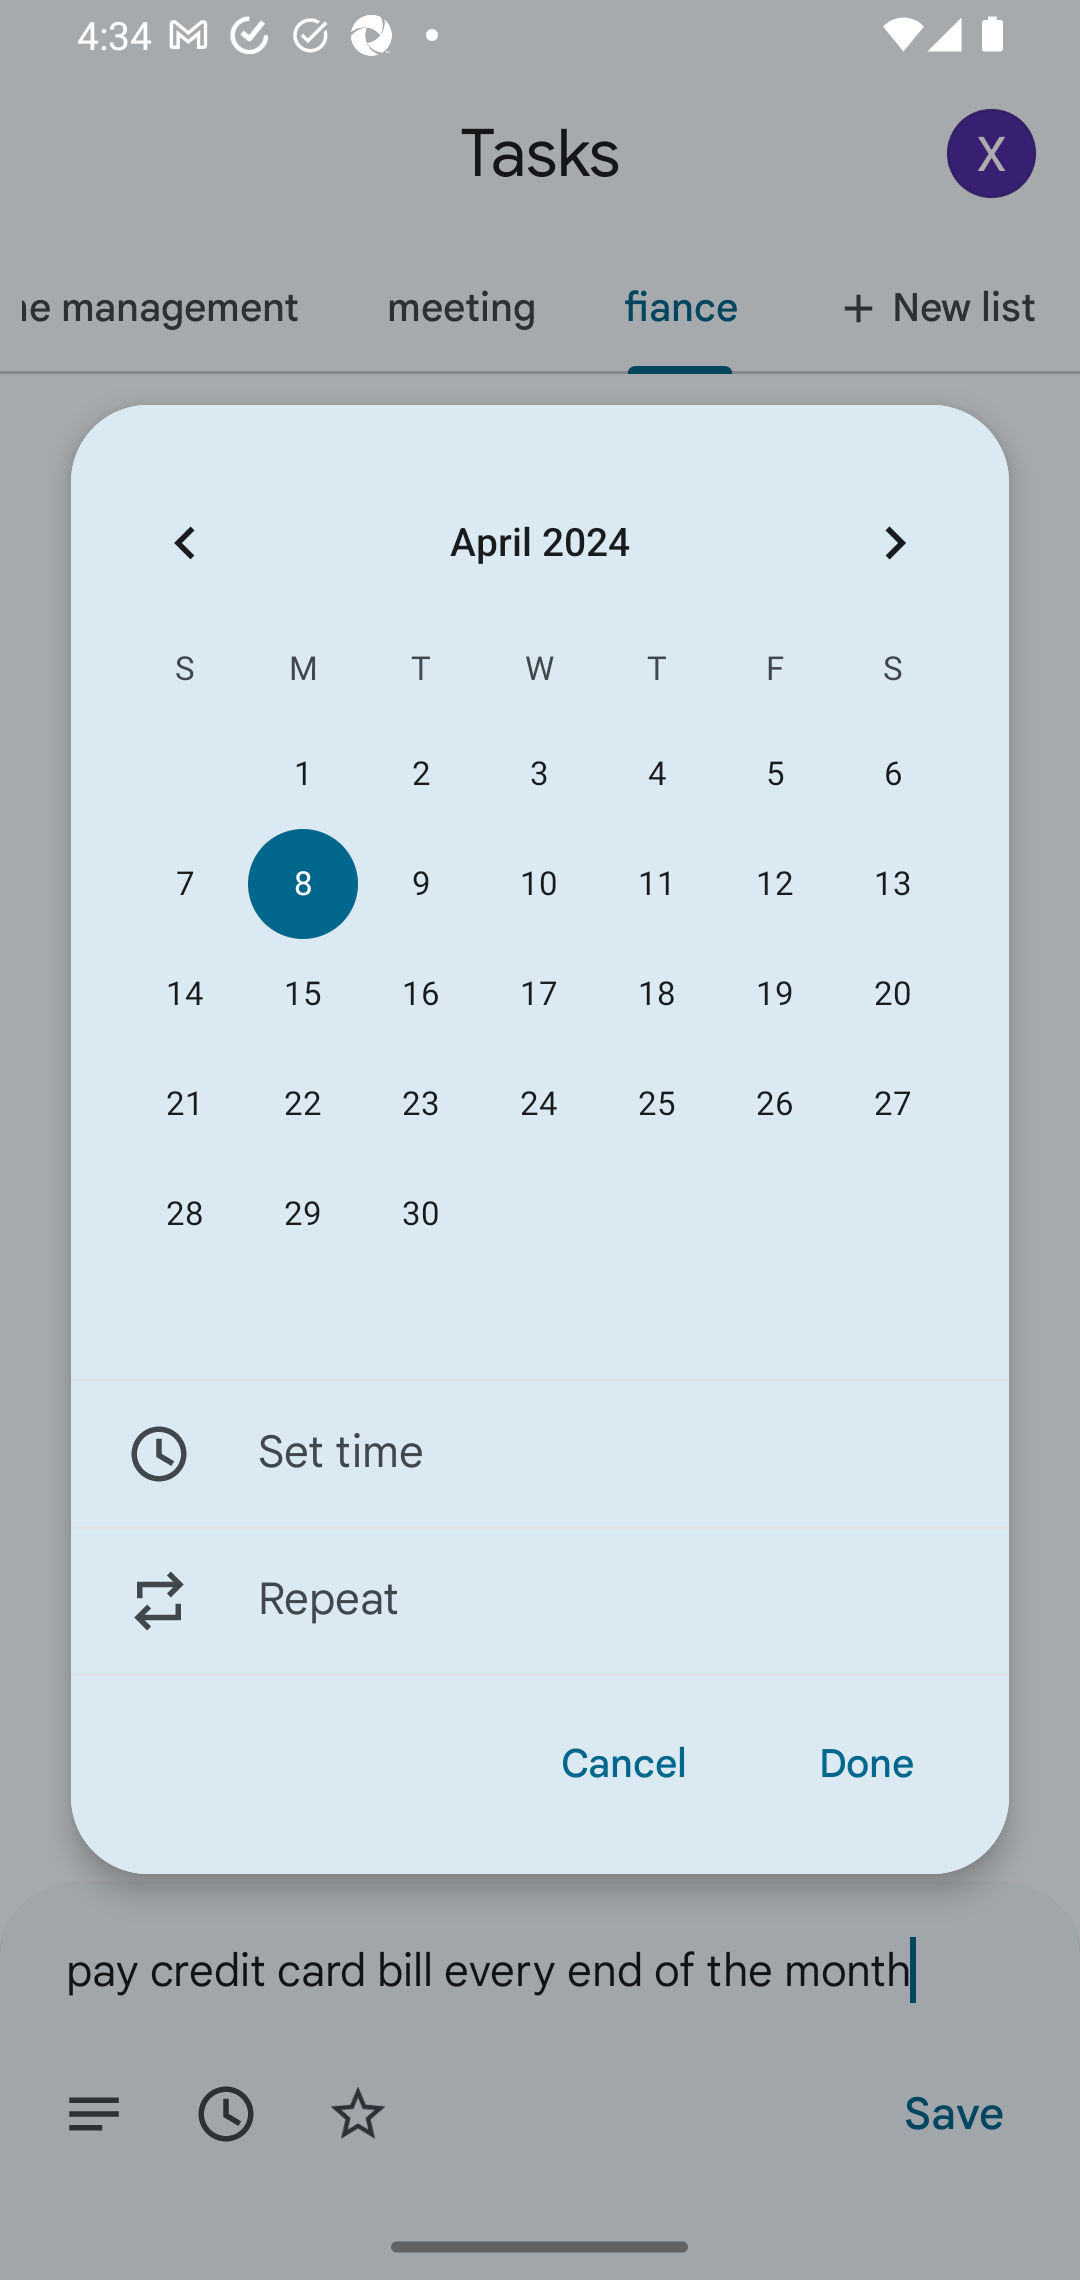  What do you see at coordinates (302, 774) in the screenshot?
I see `1 01 April 2024` at bounding box center [302, 774].